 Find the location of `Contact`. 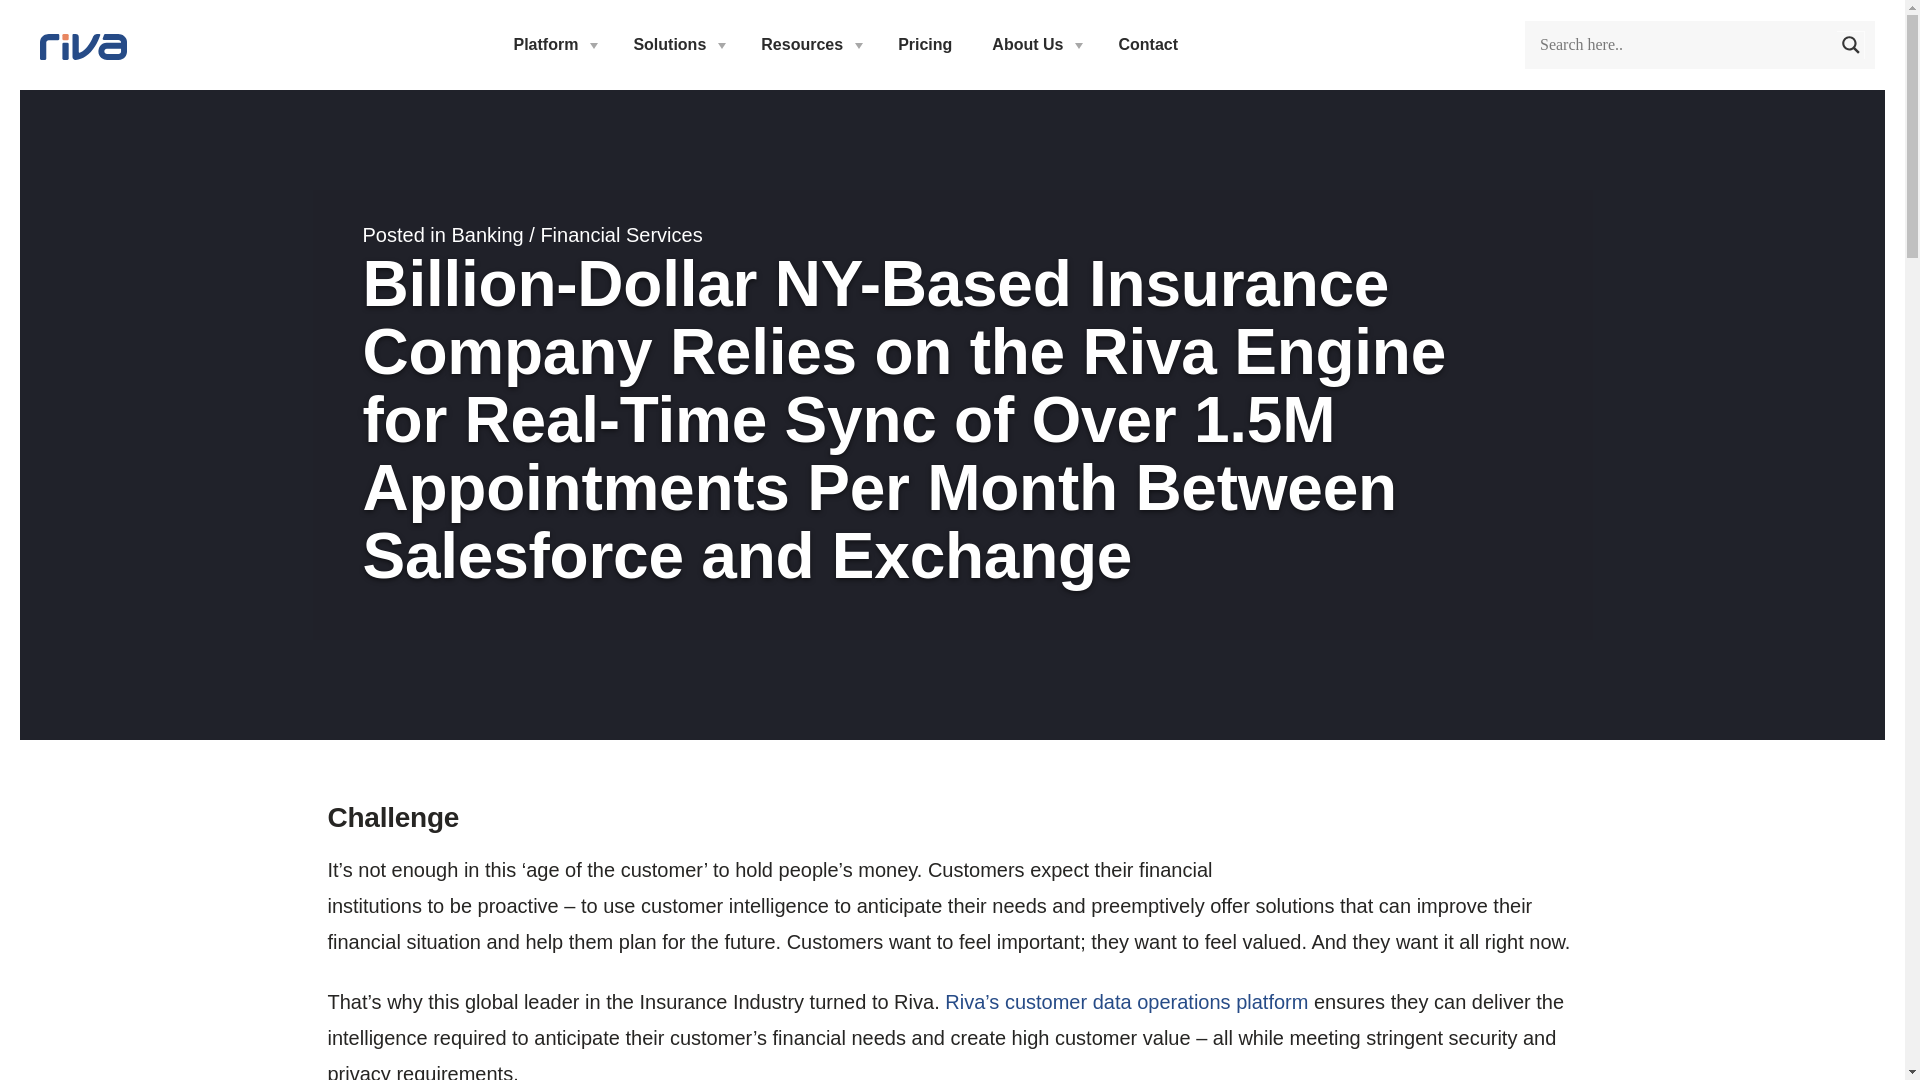

Contact is located at coordinates (1148, 45).